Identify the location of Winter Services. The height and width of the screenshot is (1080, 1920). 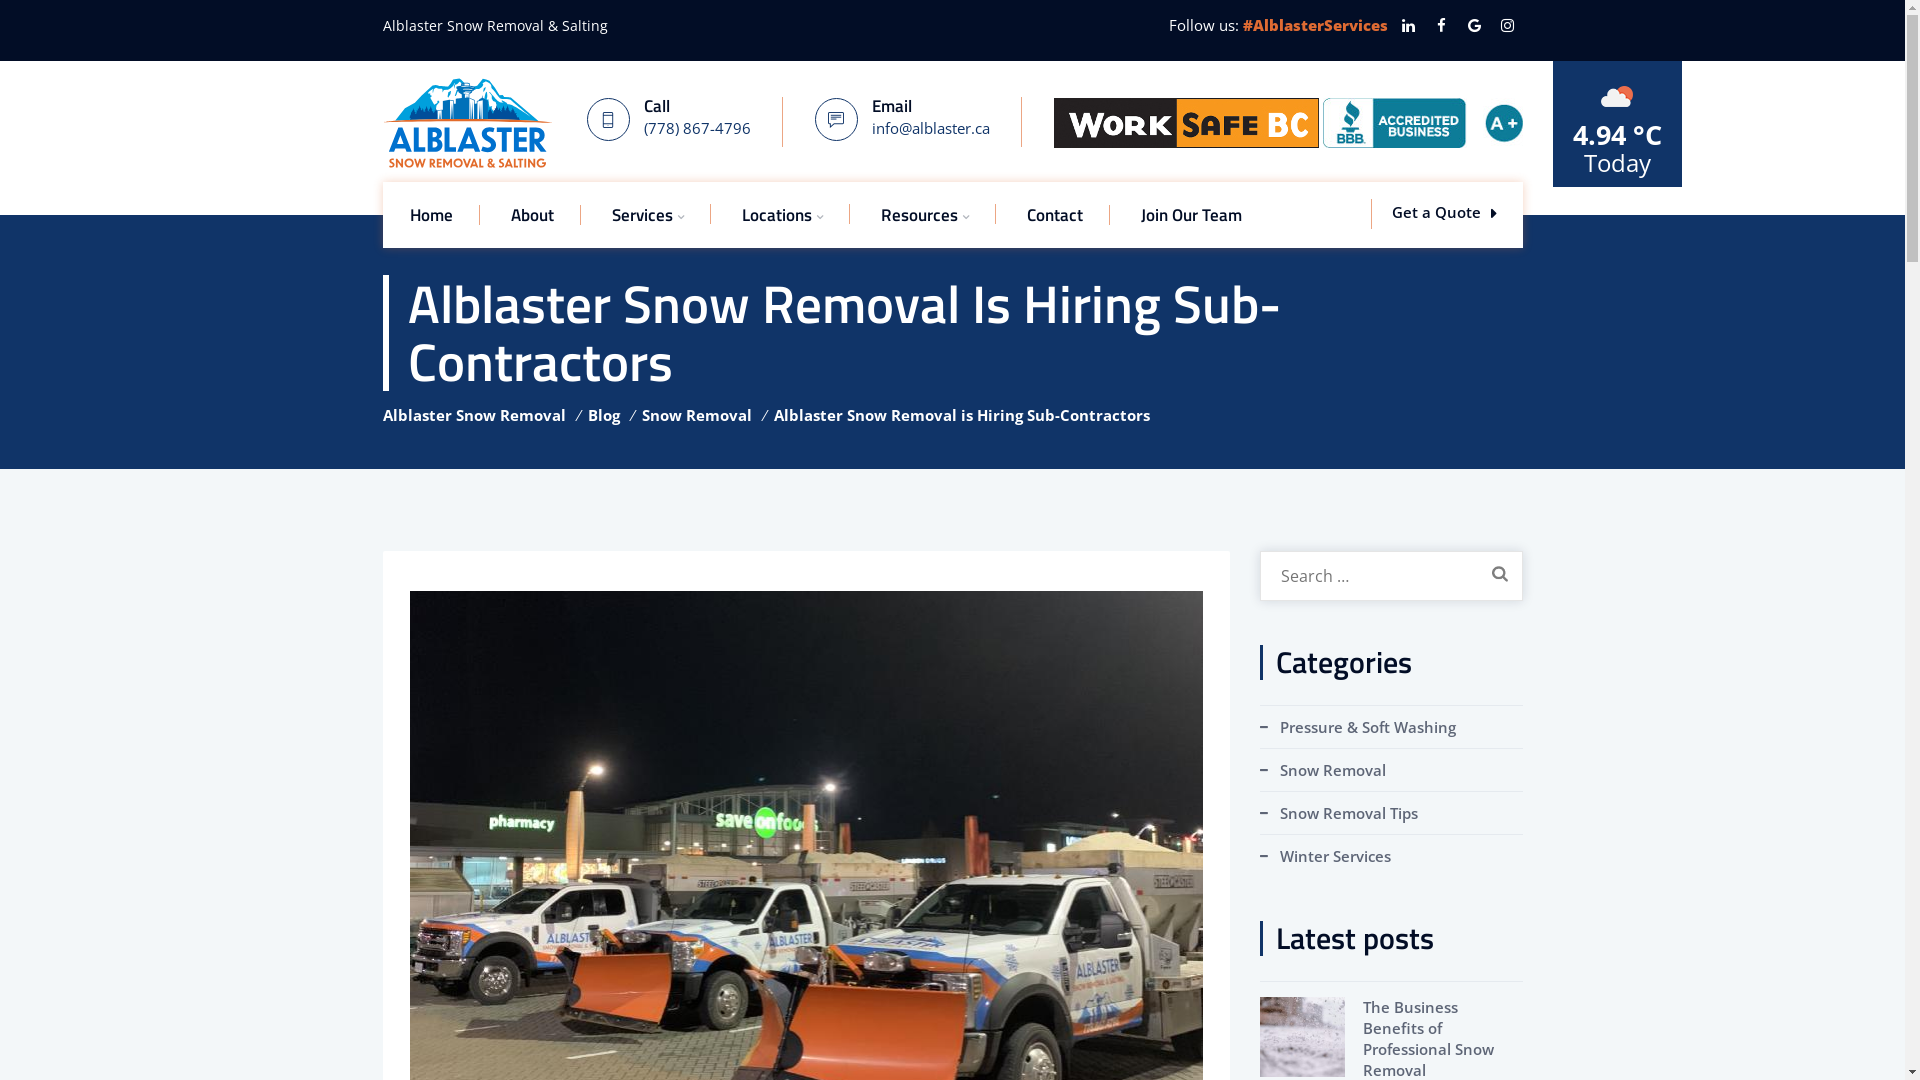
(1326, 856).